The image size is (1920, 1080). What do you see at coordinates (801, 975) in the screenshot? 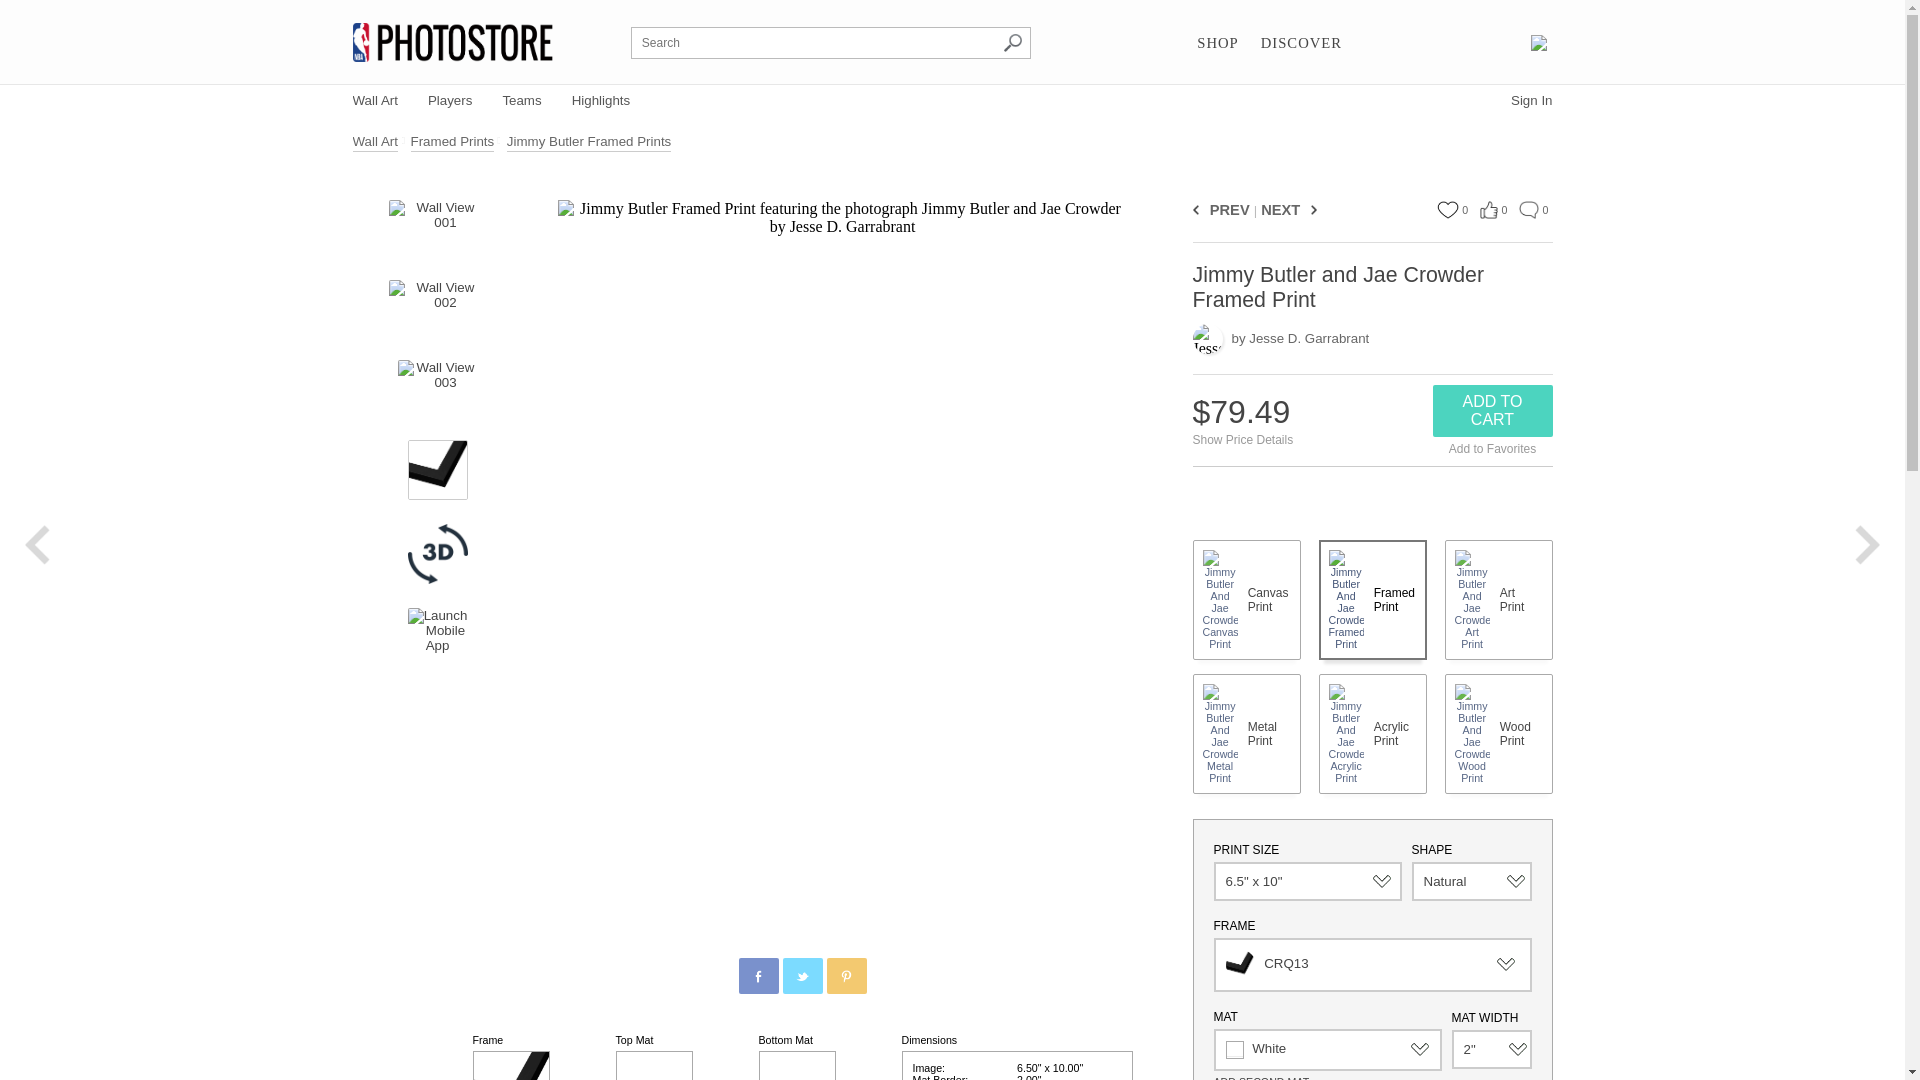
I see `Share Product on Twitter` at bounding box center [801, 975].